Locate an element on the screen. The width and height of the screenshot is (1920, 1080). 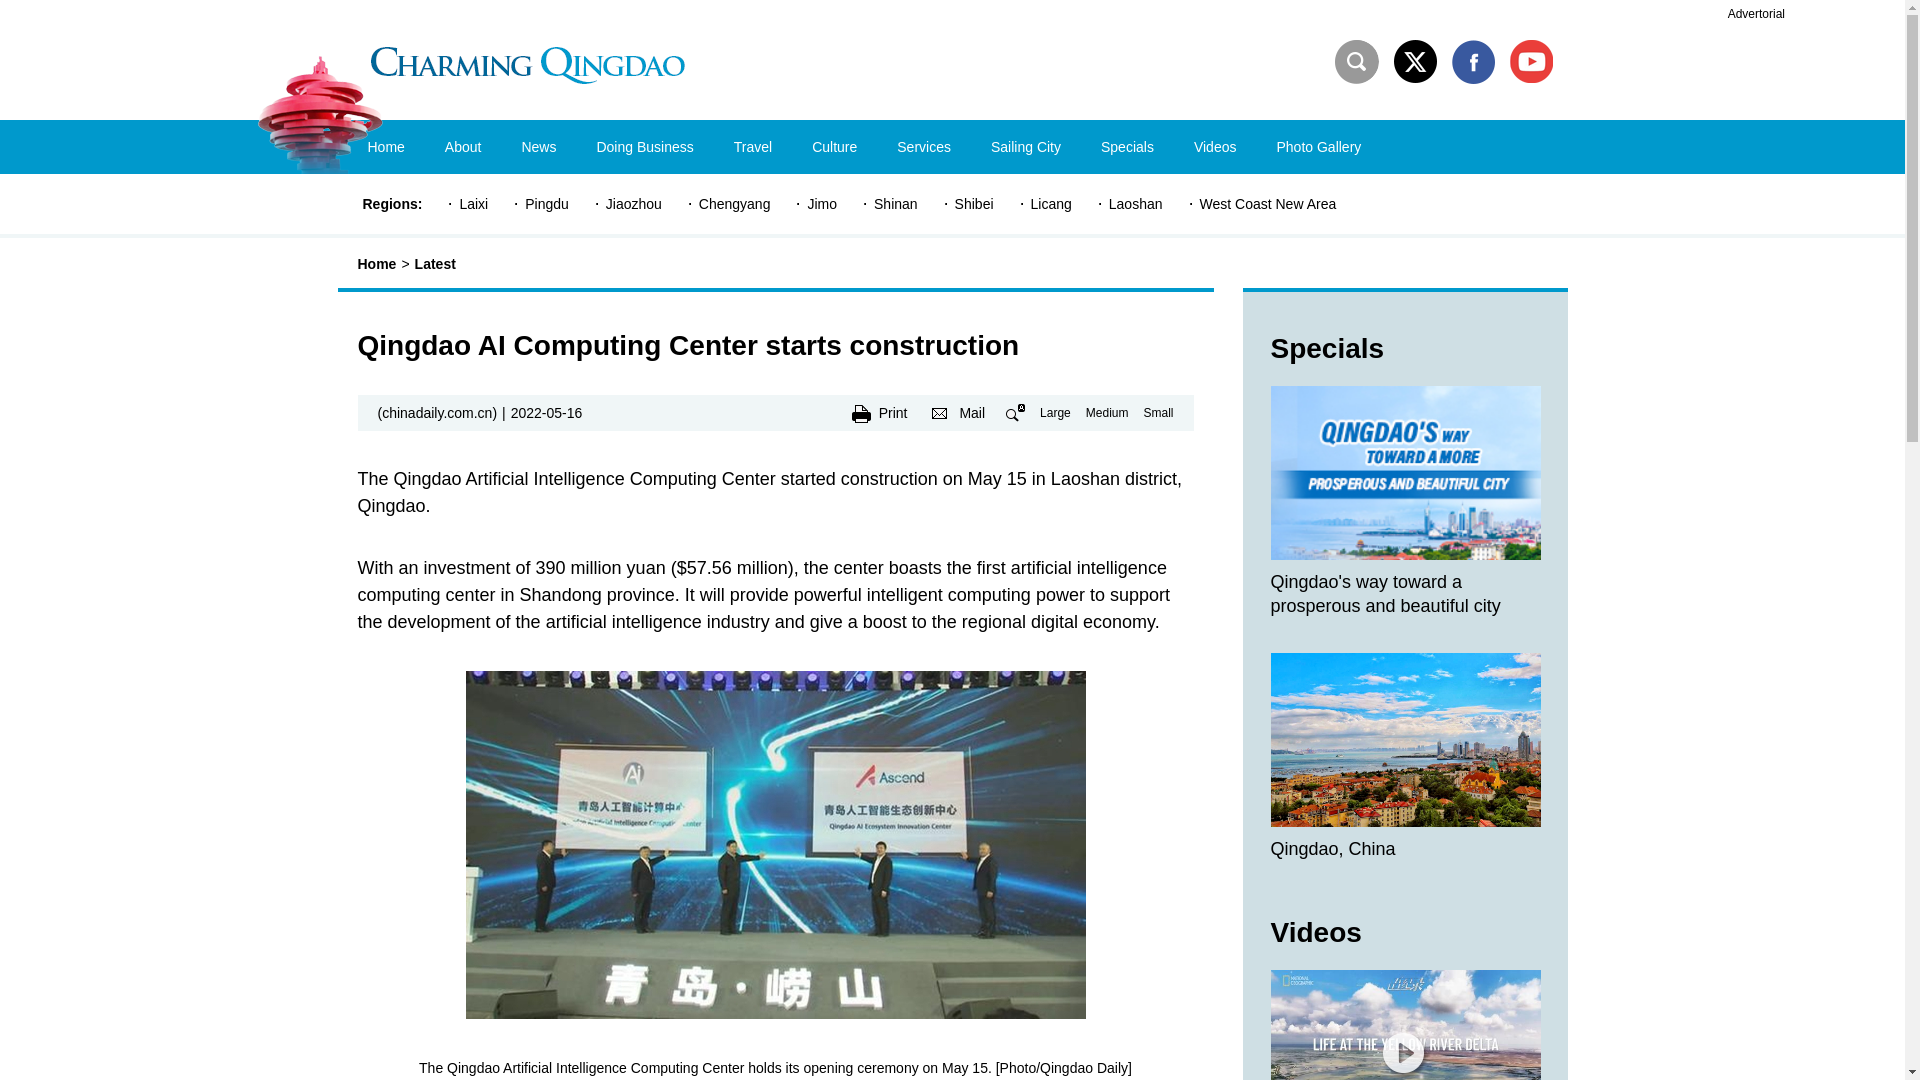
Advertorial is located at coordinates (1756, 14).